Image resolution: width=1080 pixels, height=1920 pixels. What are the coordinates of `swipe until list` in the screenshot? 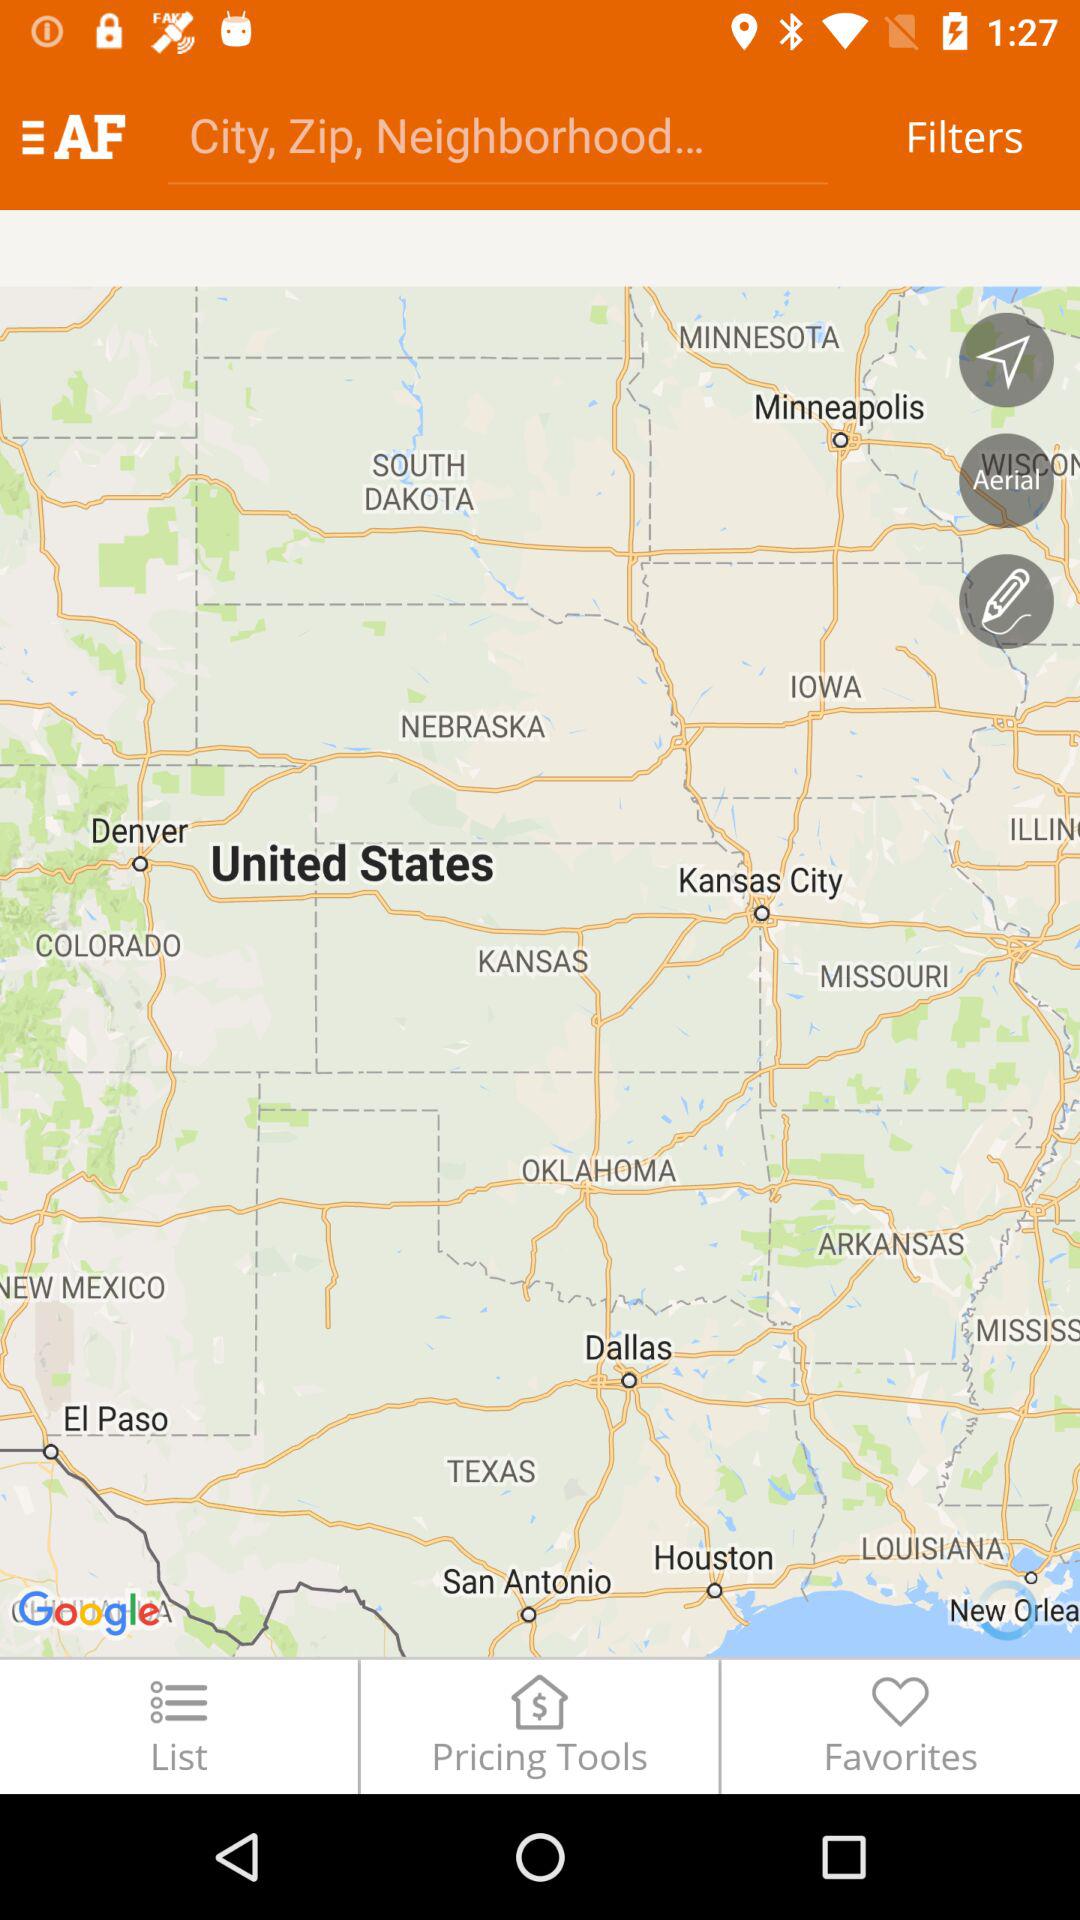 It's located at (178, 1726).